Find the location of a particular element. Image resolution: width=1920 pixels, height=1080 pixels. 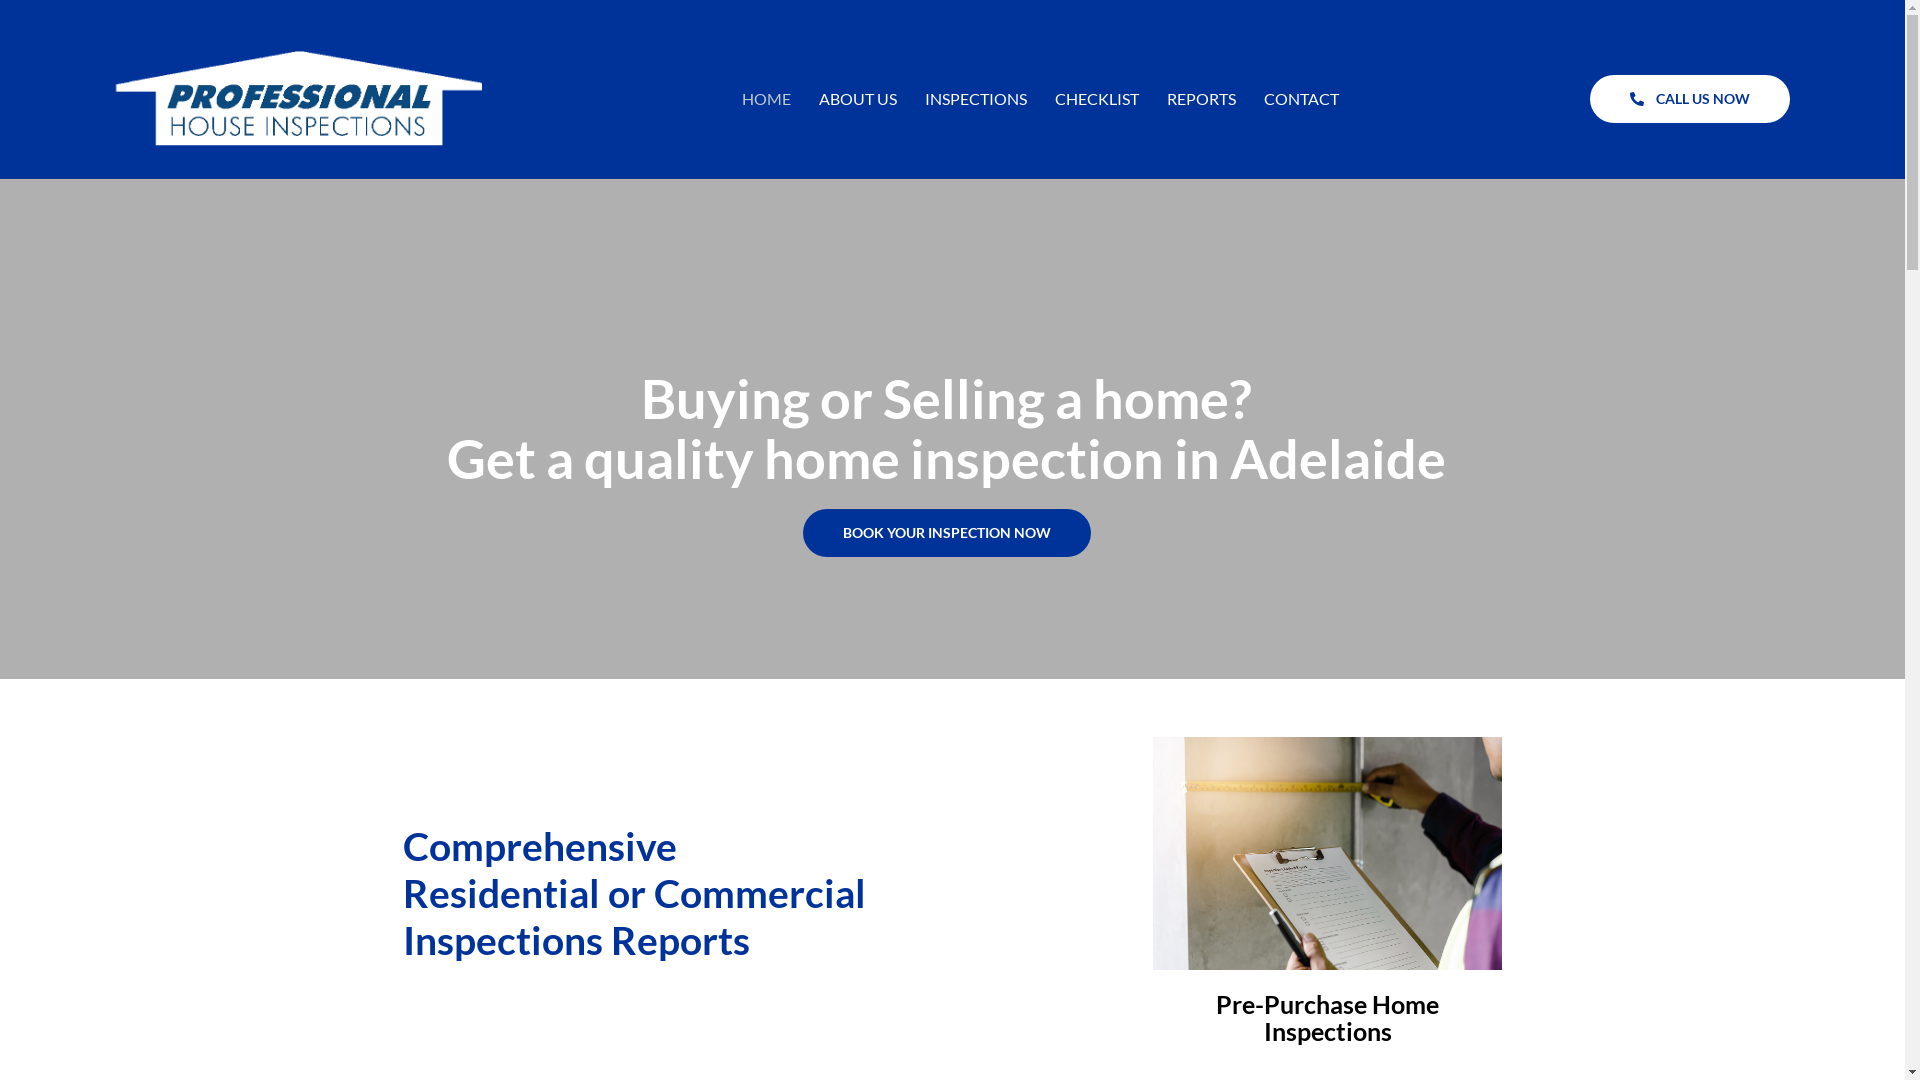

HOME is located at coordinates (766, 81).